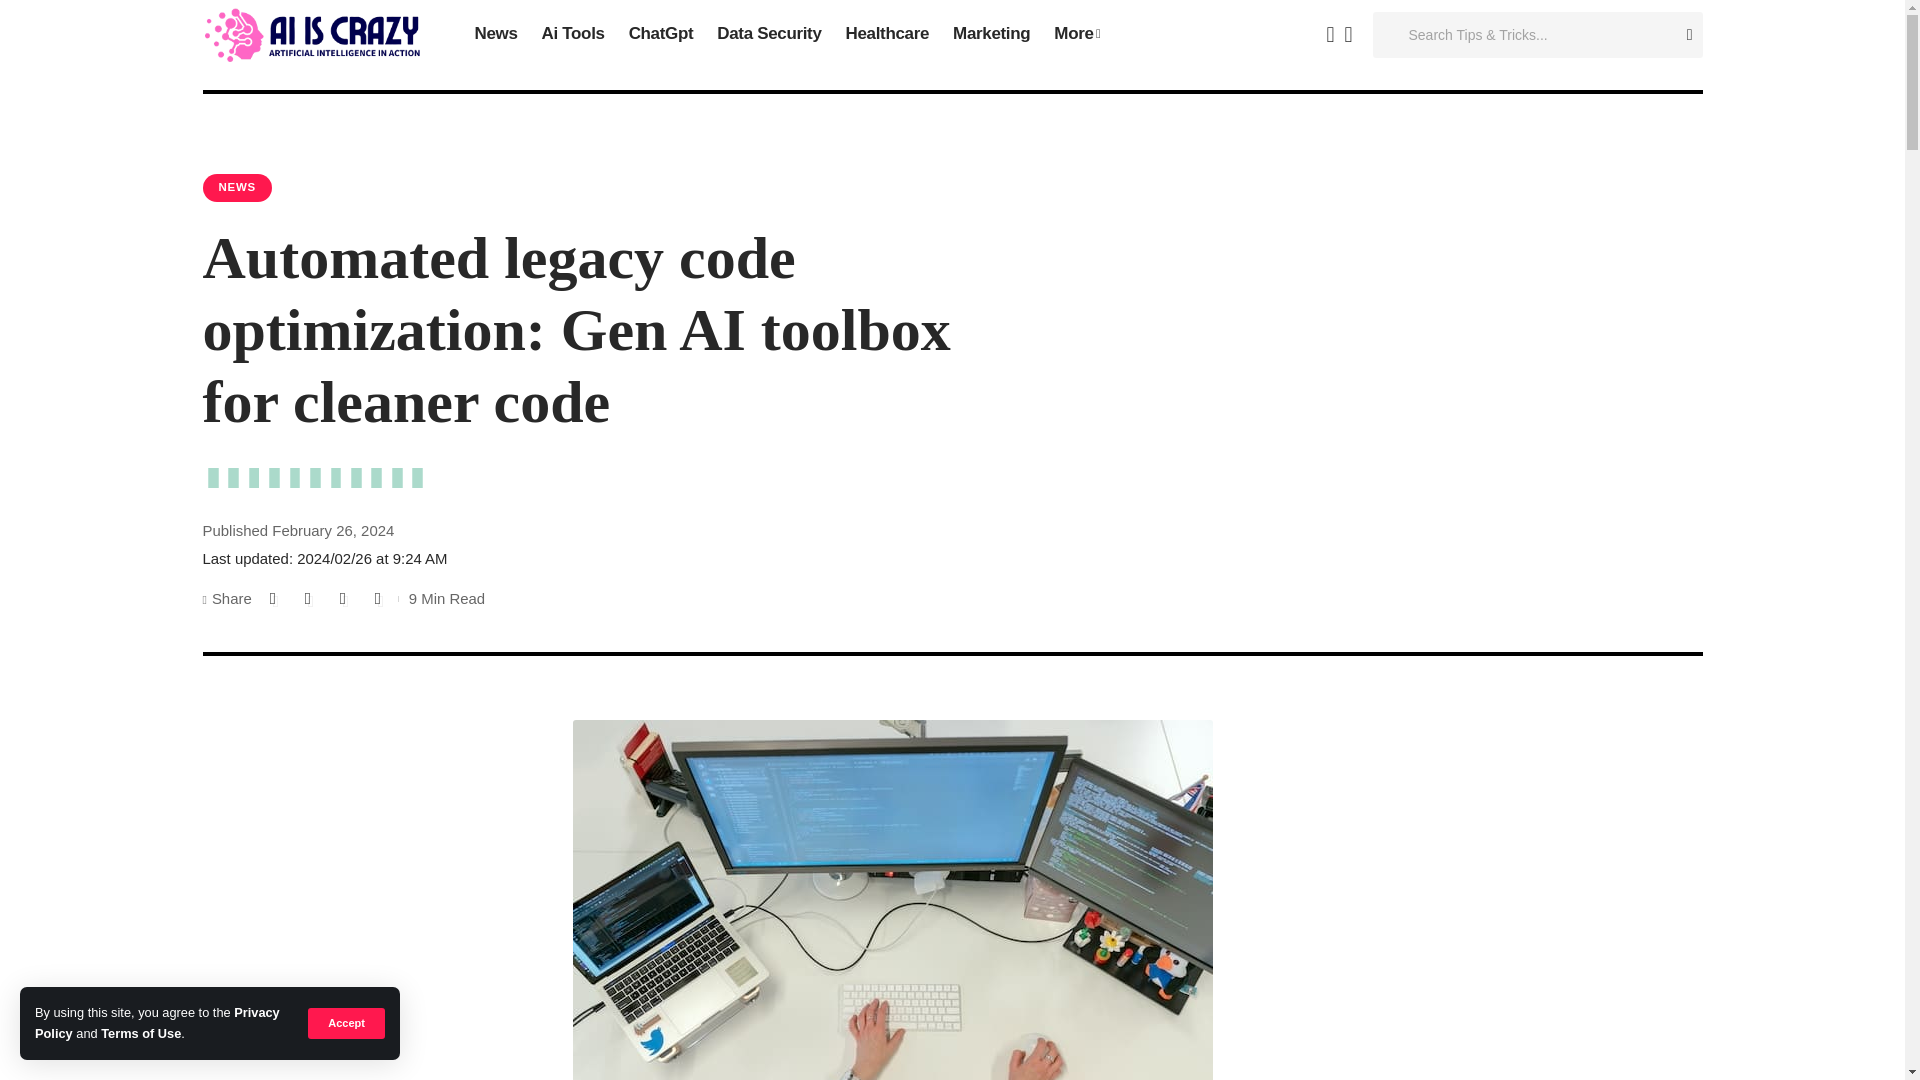  Describe the element at coordinates (496, 35) in the screenshot. I see `News` at that location.